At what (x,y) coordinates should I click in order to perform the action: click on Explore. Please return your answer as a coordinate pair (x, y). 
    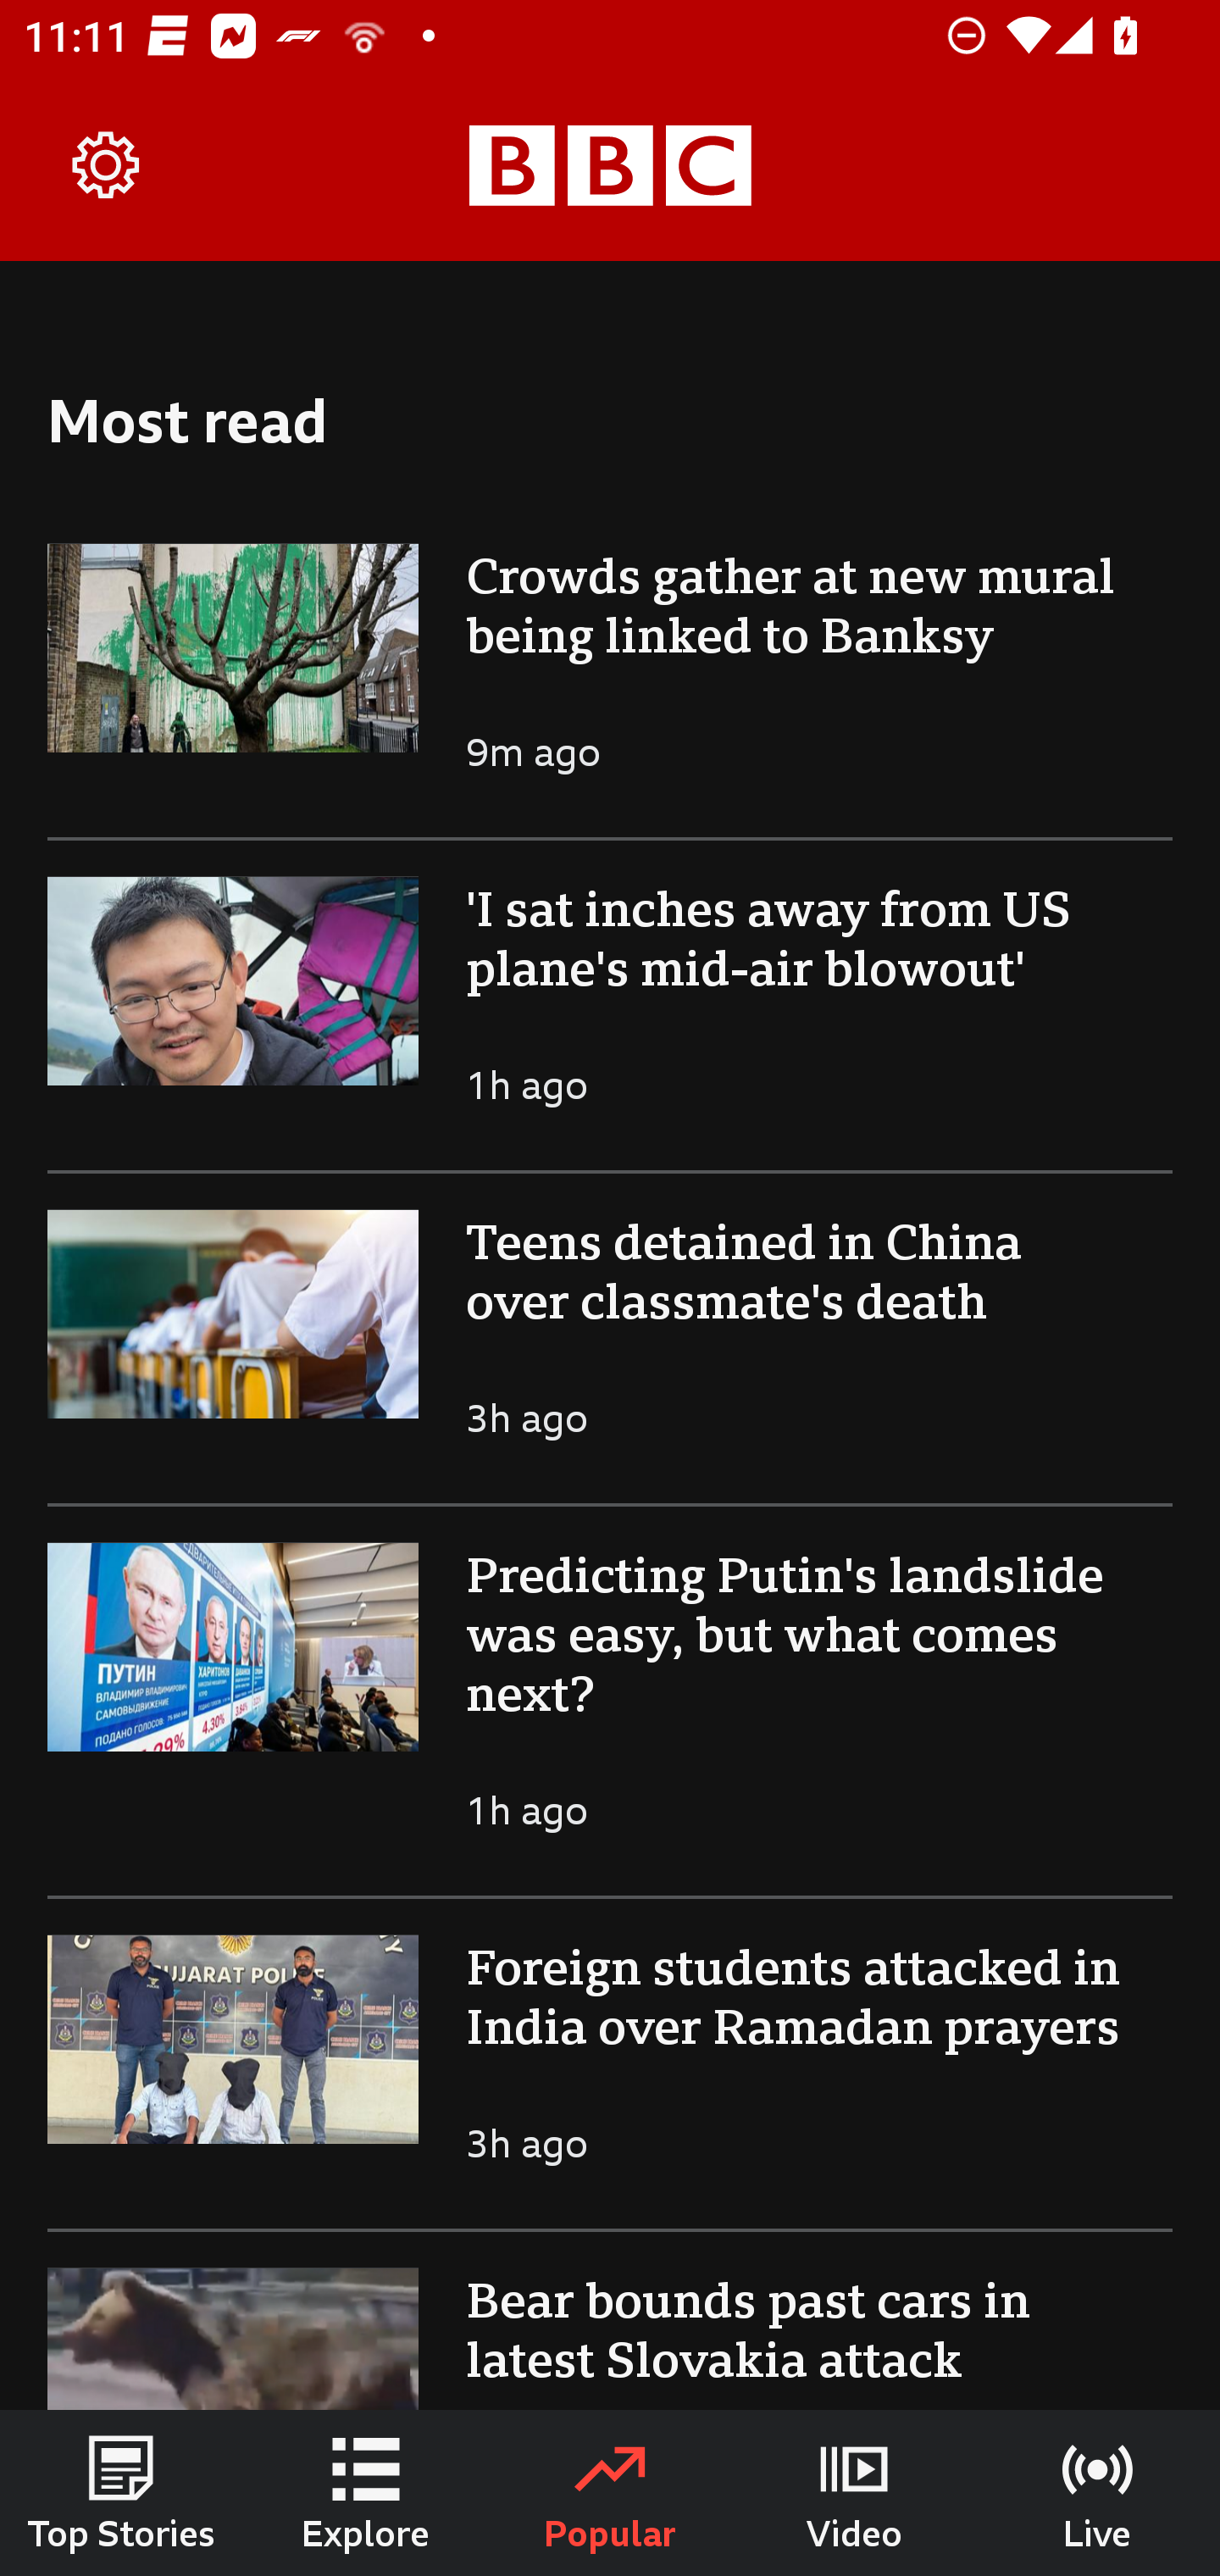
    Looking at the image, I should click on (366, 2493).